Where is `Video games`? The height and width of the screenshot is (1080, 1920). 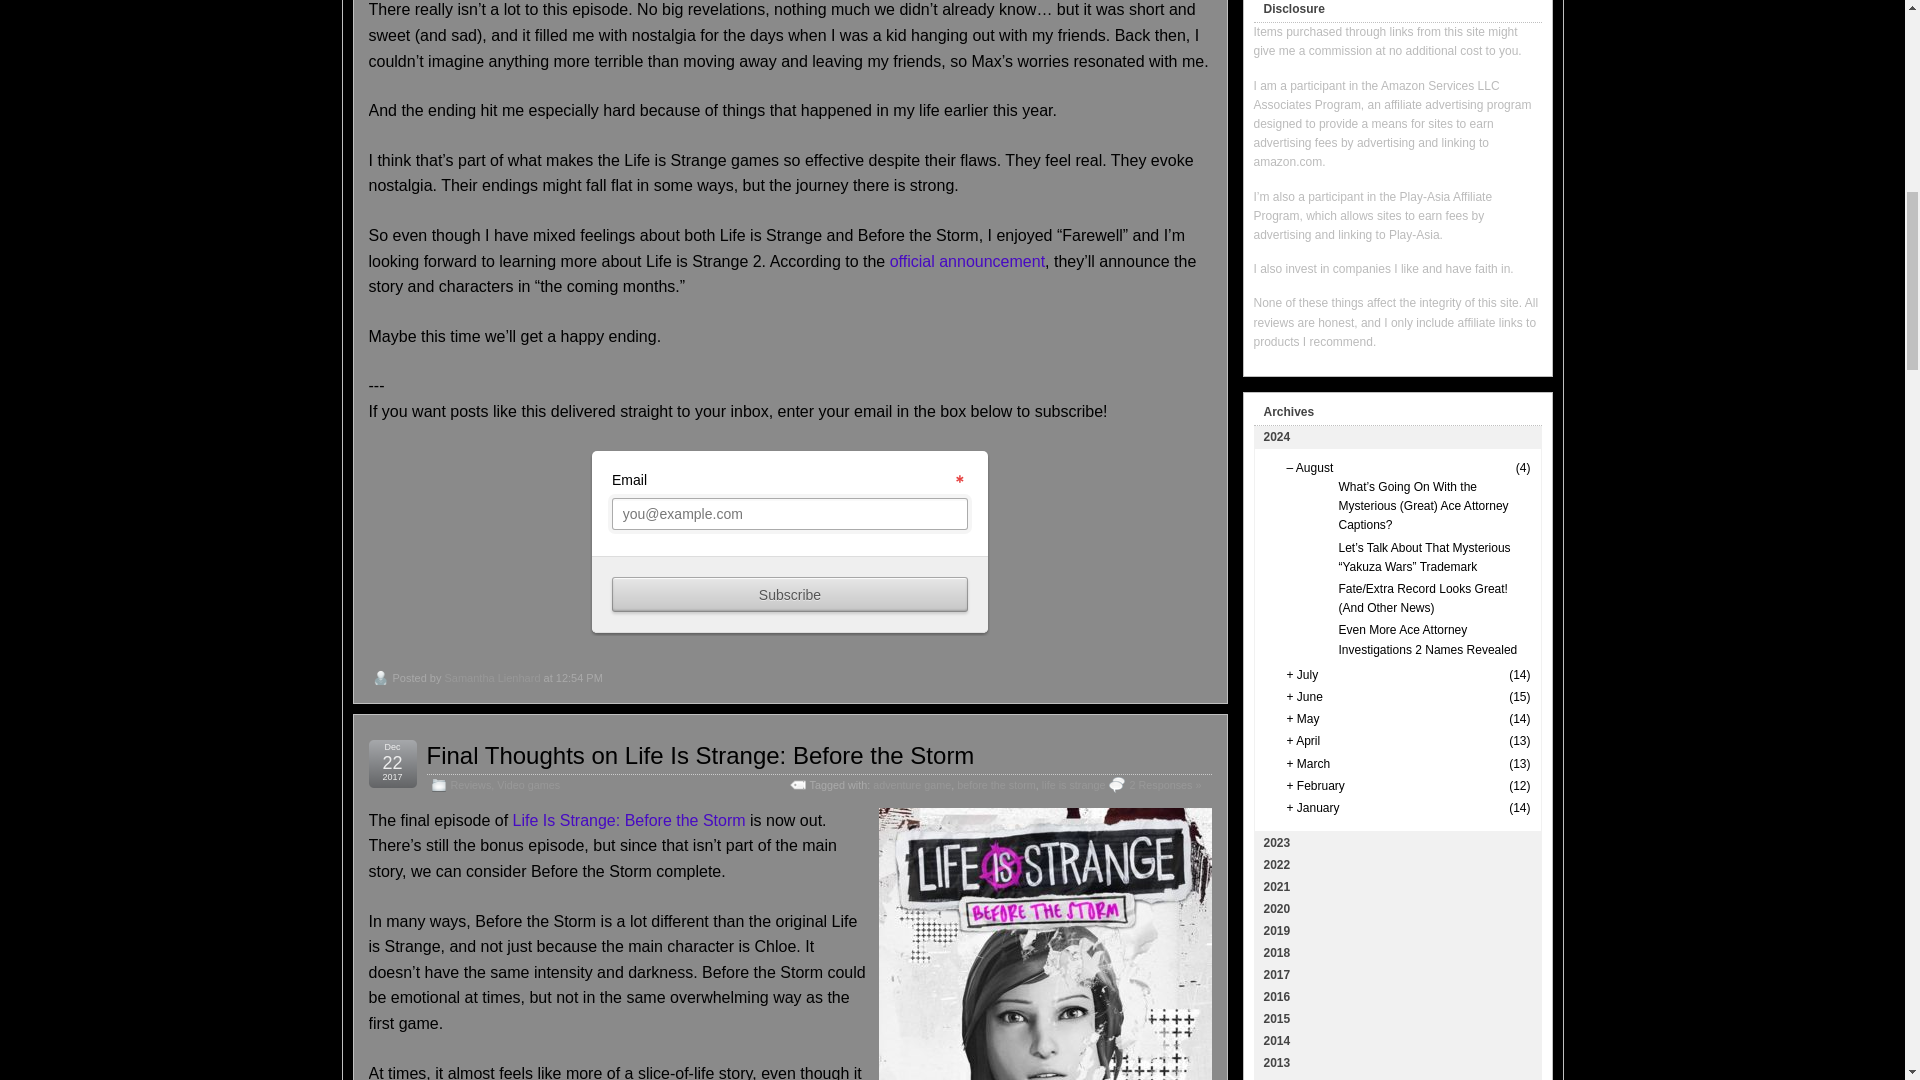
Video games is located at coordinates (528, 784).